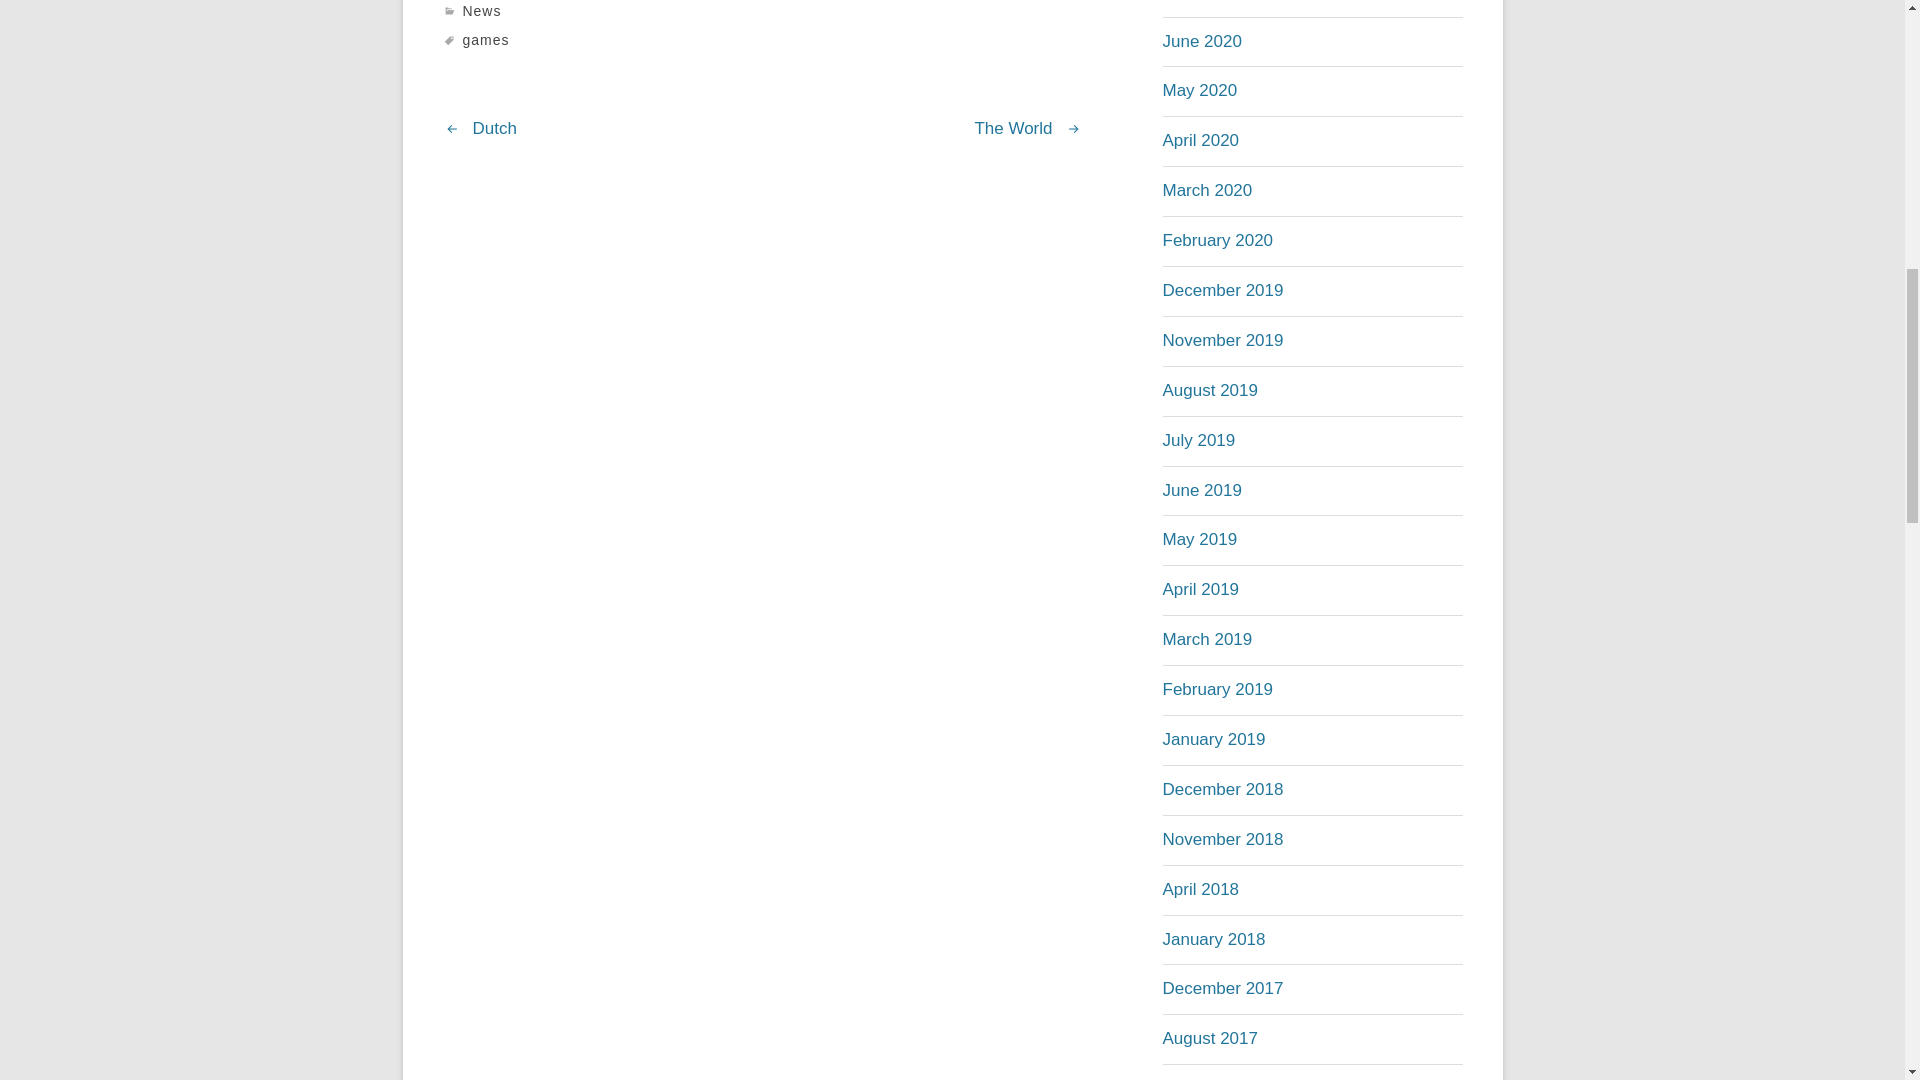 This screenshot has height=1080, width=1920. What do you see at coordinates (1012, 128) in the screenshot?
I see `The World` at bounding box center [1012, 128].